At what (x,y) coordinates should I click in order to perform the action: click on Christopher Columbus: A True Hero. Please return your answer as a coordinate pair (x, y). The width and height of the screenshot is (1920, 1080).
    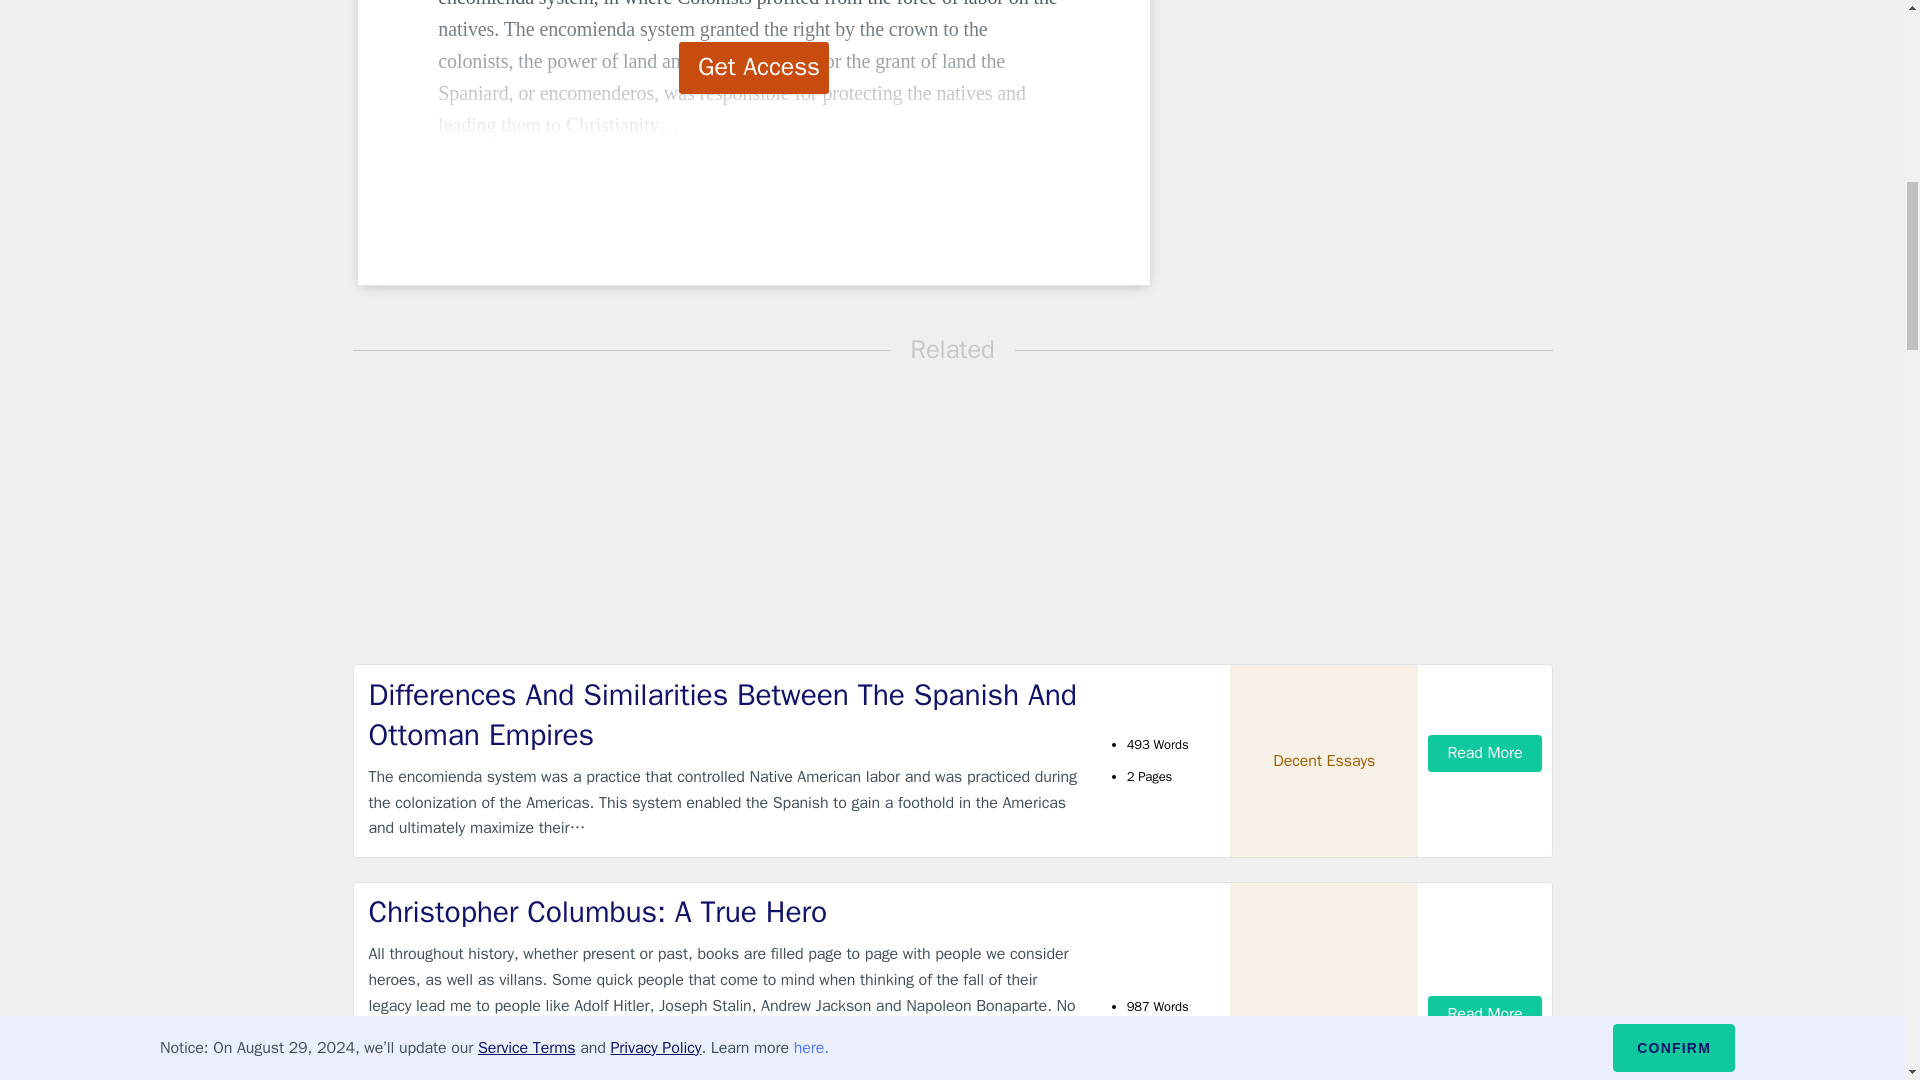
    Looking at the image, I should click on (724, 912).